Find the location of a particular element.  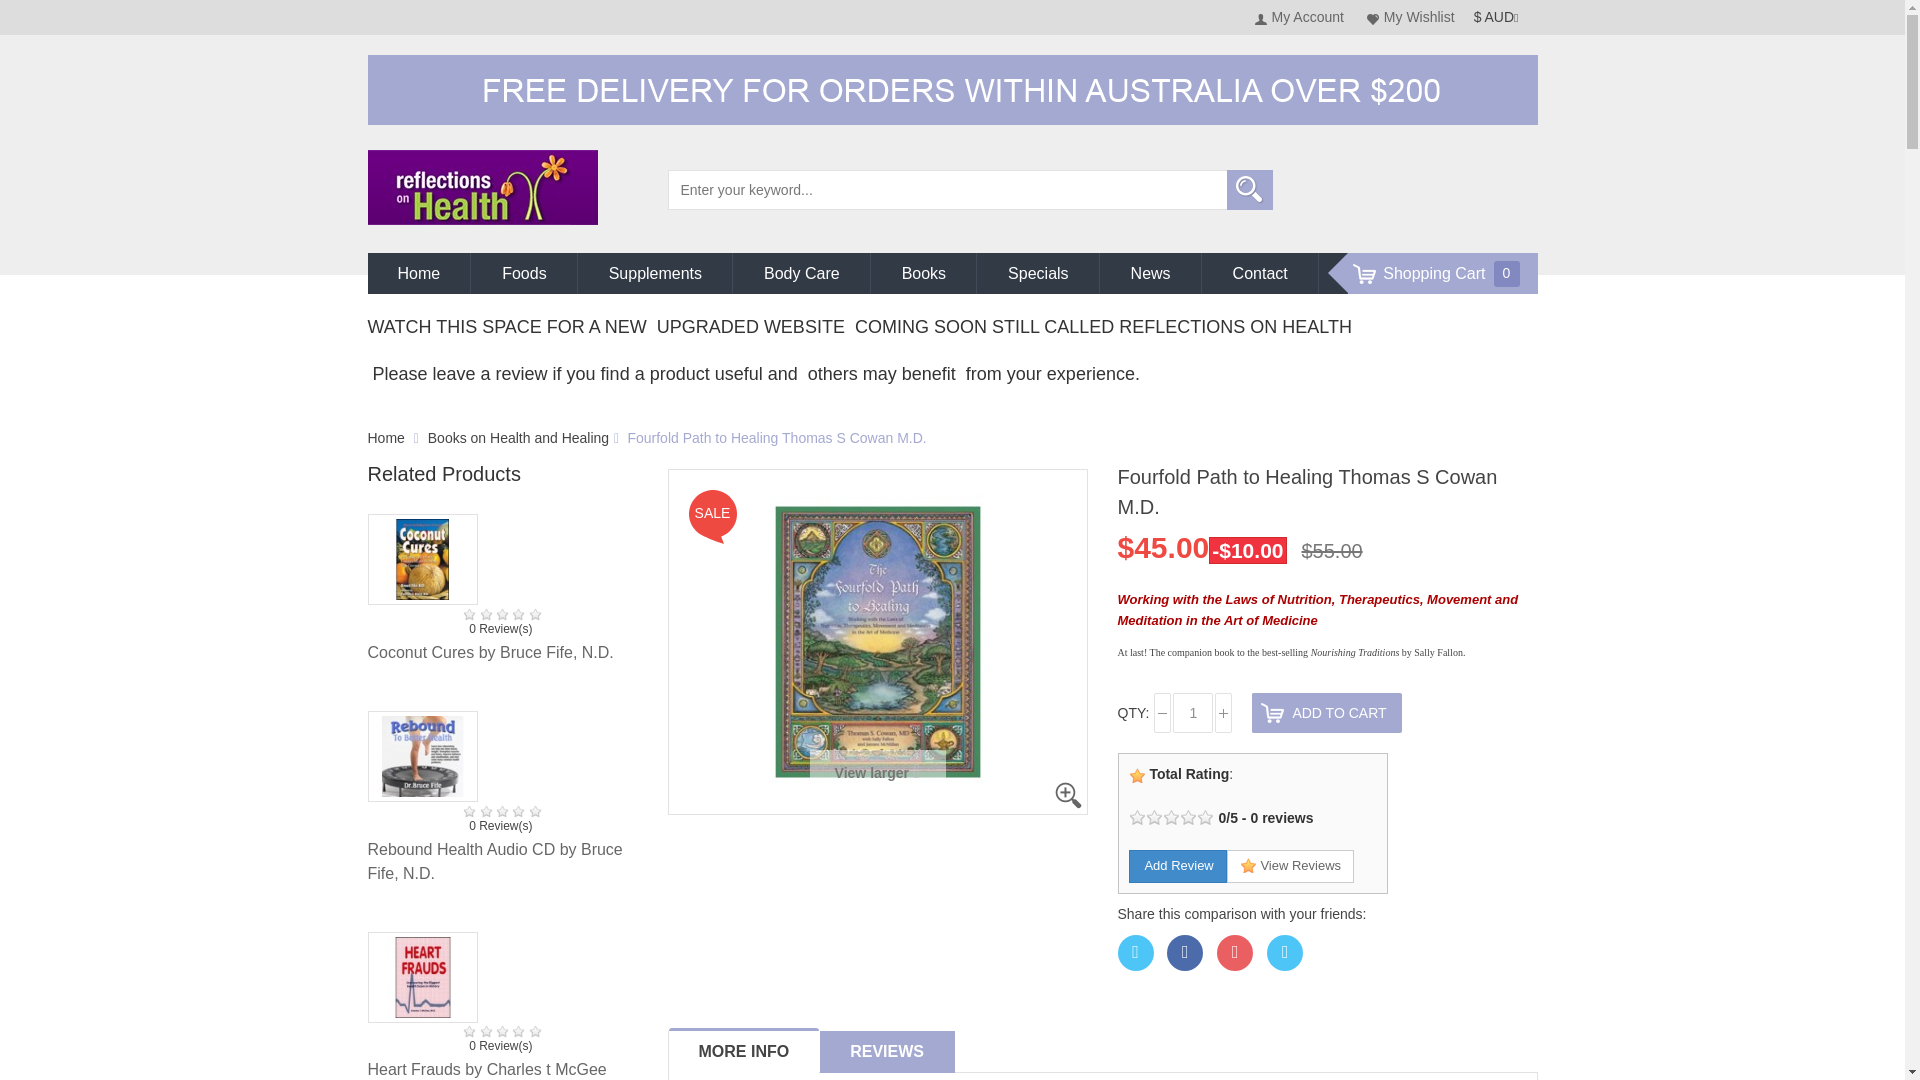

Foods is located at coordinates (524, 272).